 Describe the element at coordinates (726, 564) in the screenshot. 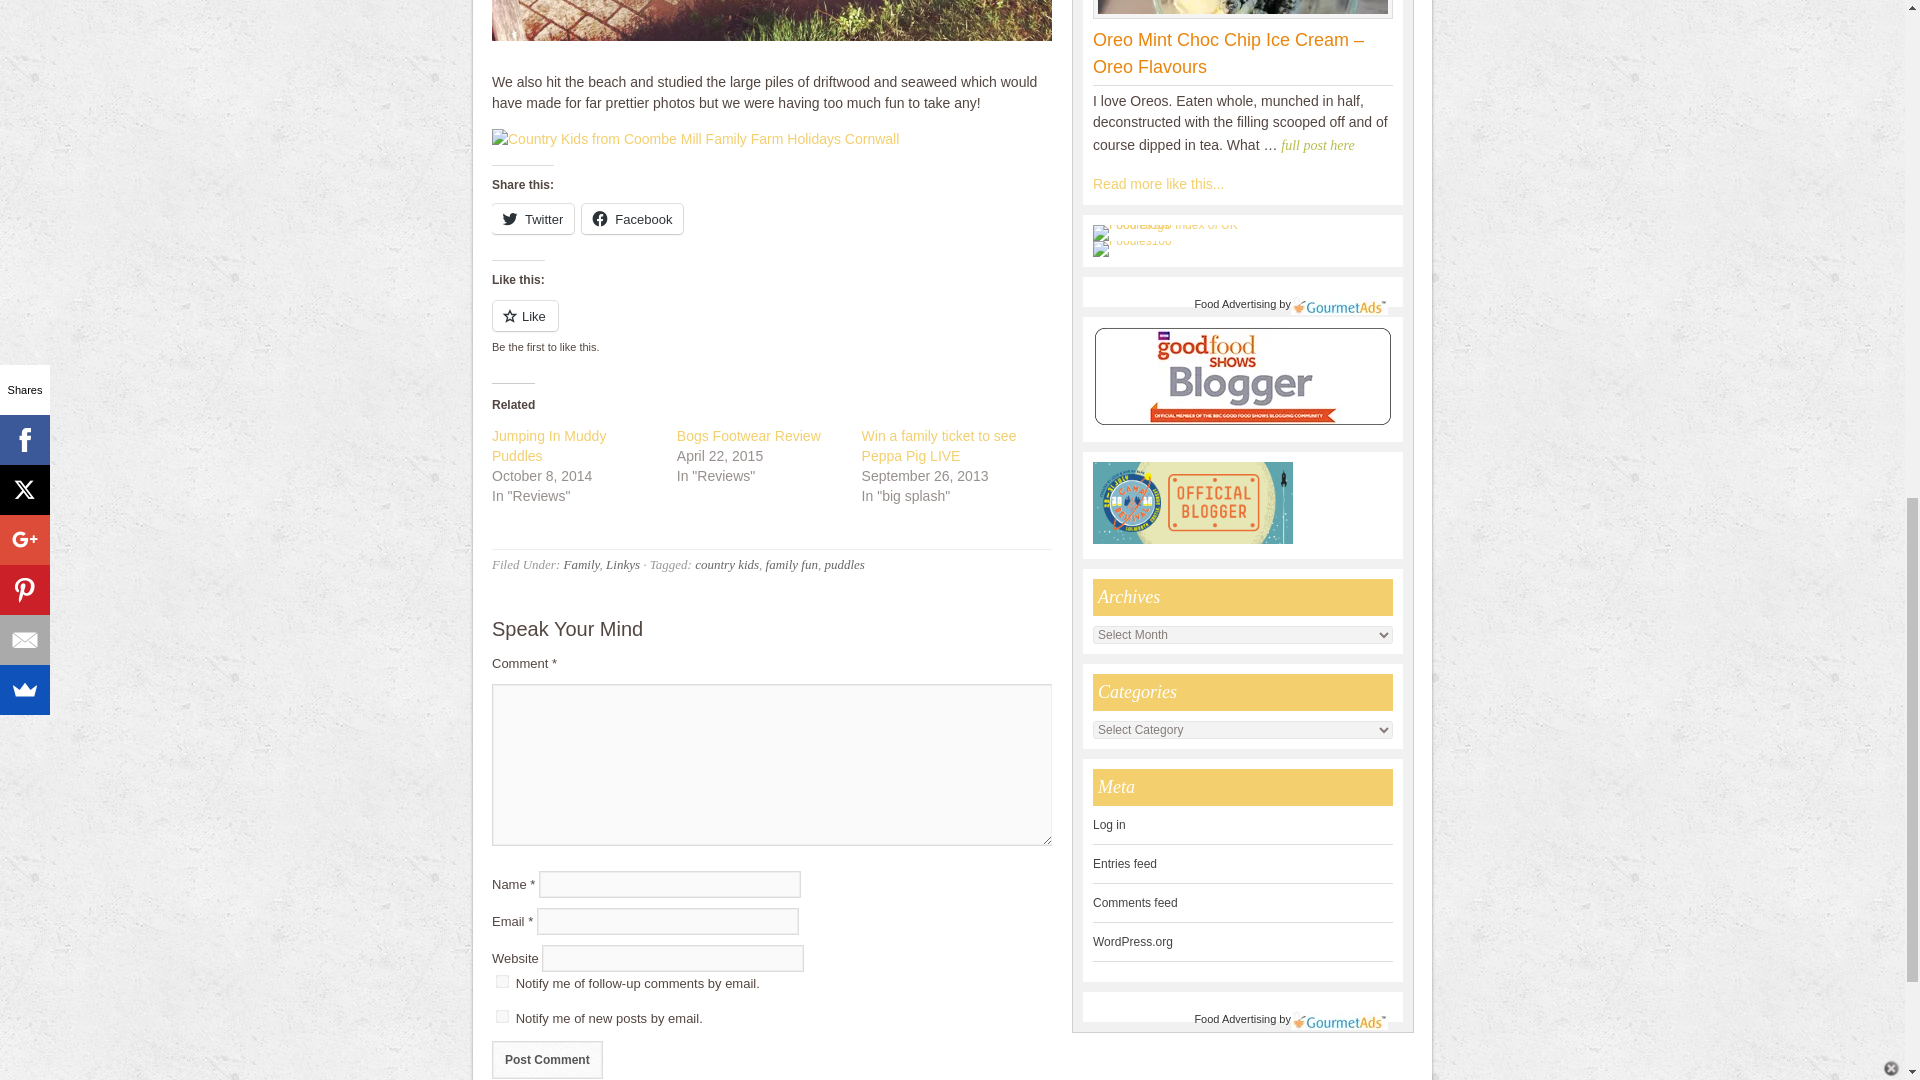

I see `country kids` at that location.